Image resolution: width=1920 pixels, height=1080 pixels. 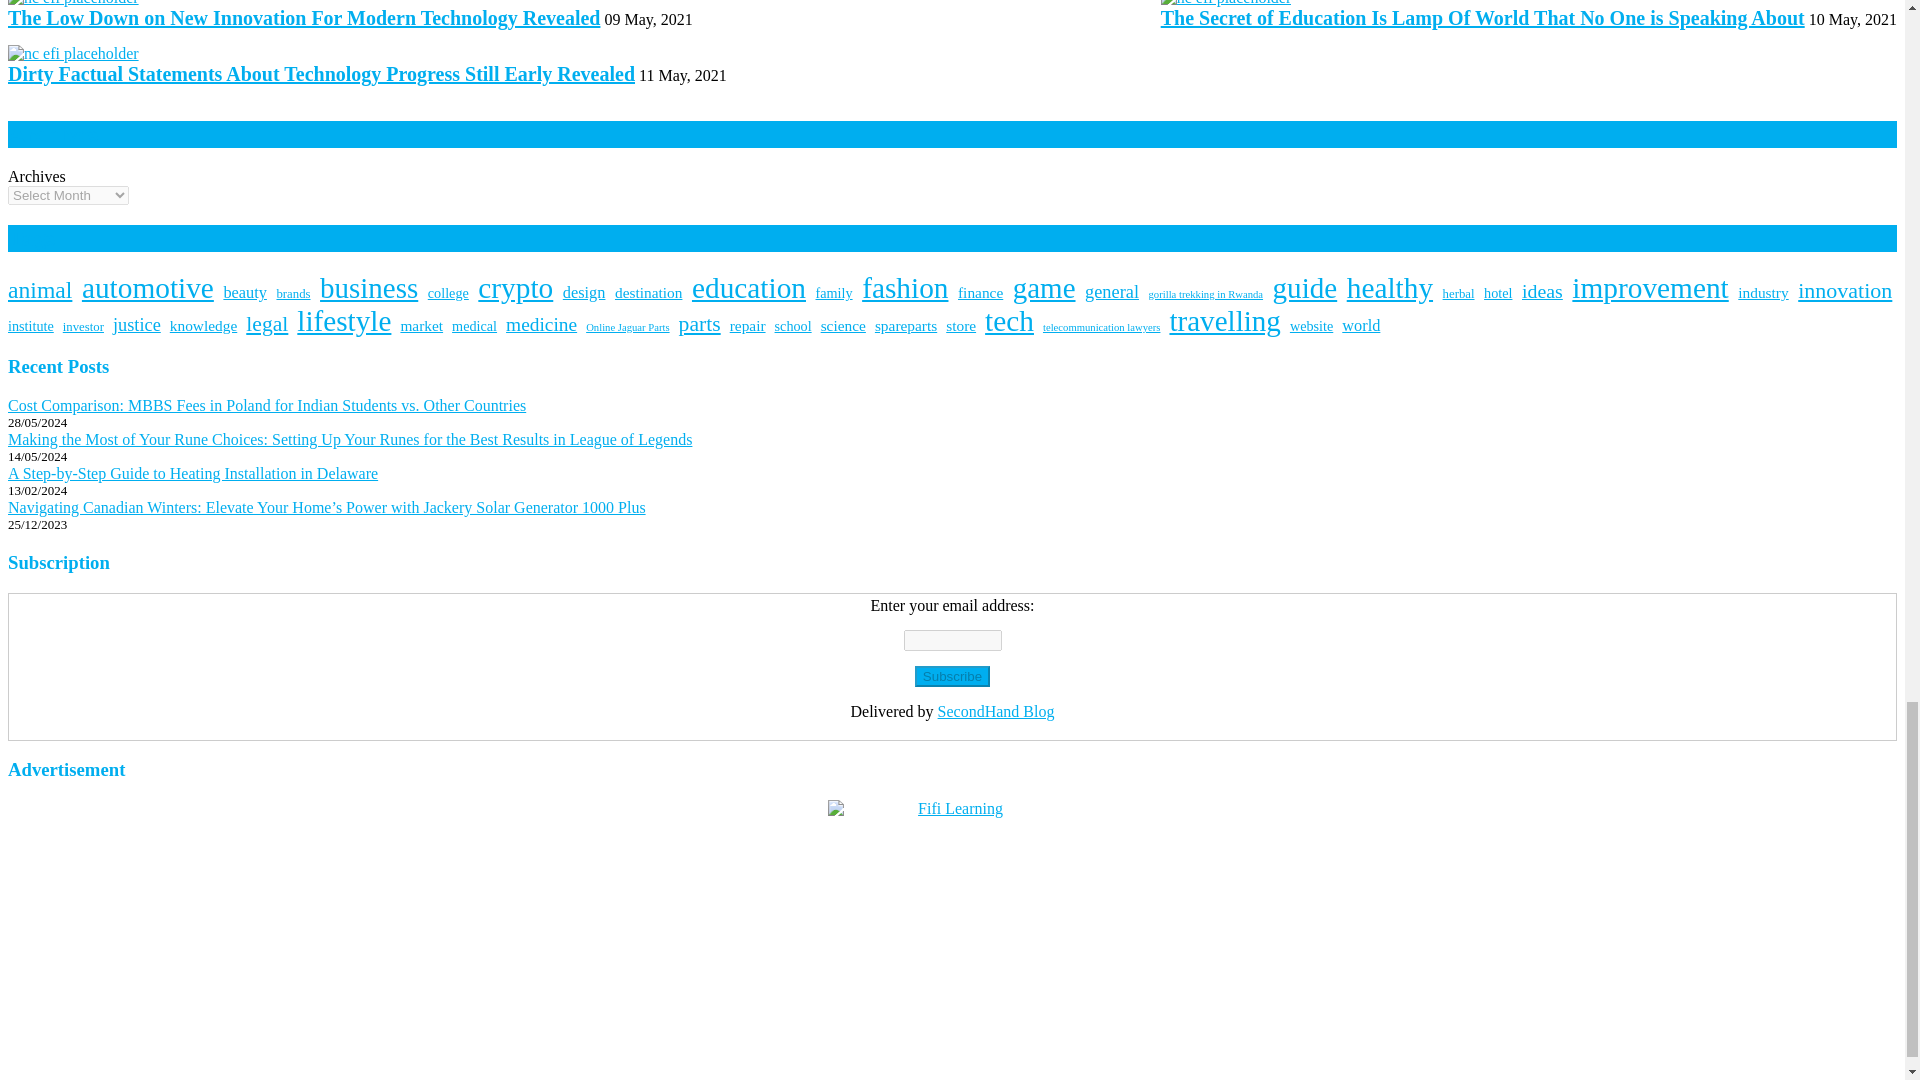 What do you see at coordinates (952, 924) in the screenshot?
I see `Fifi Learning` at bounding box center [952, 924].